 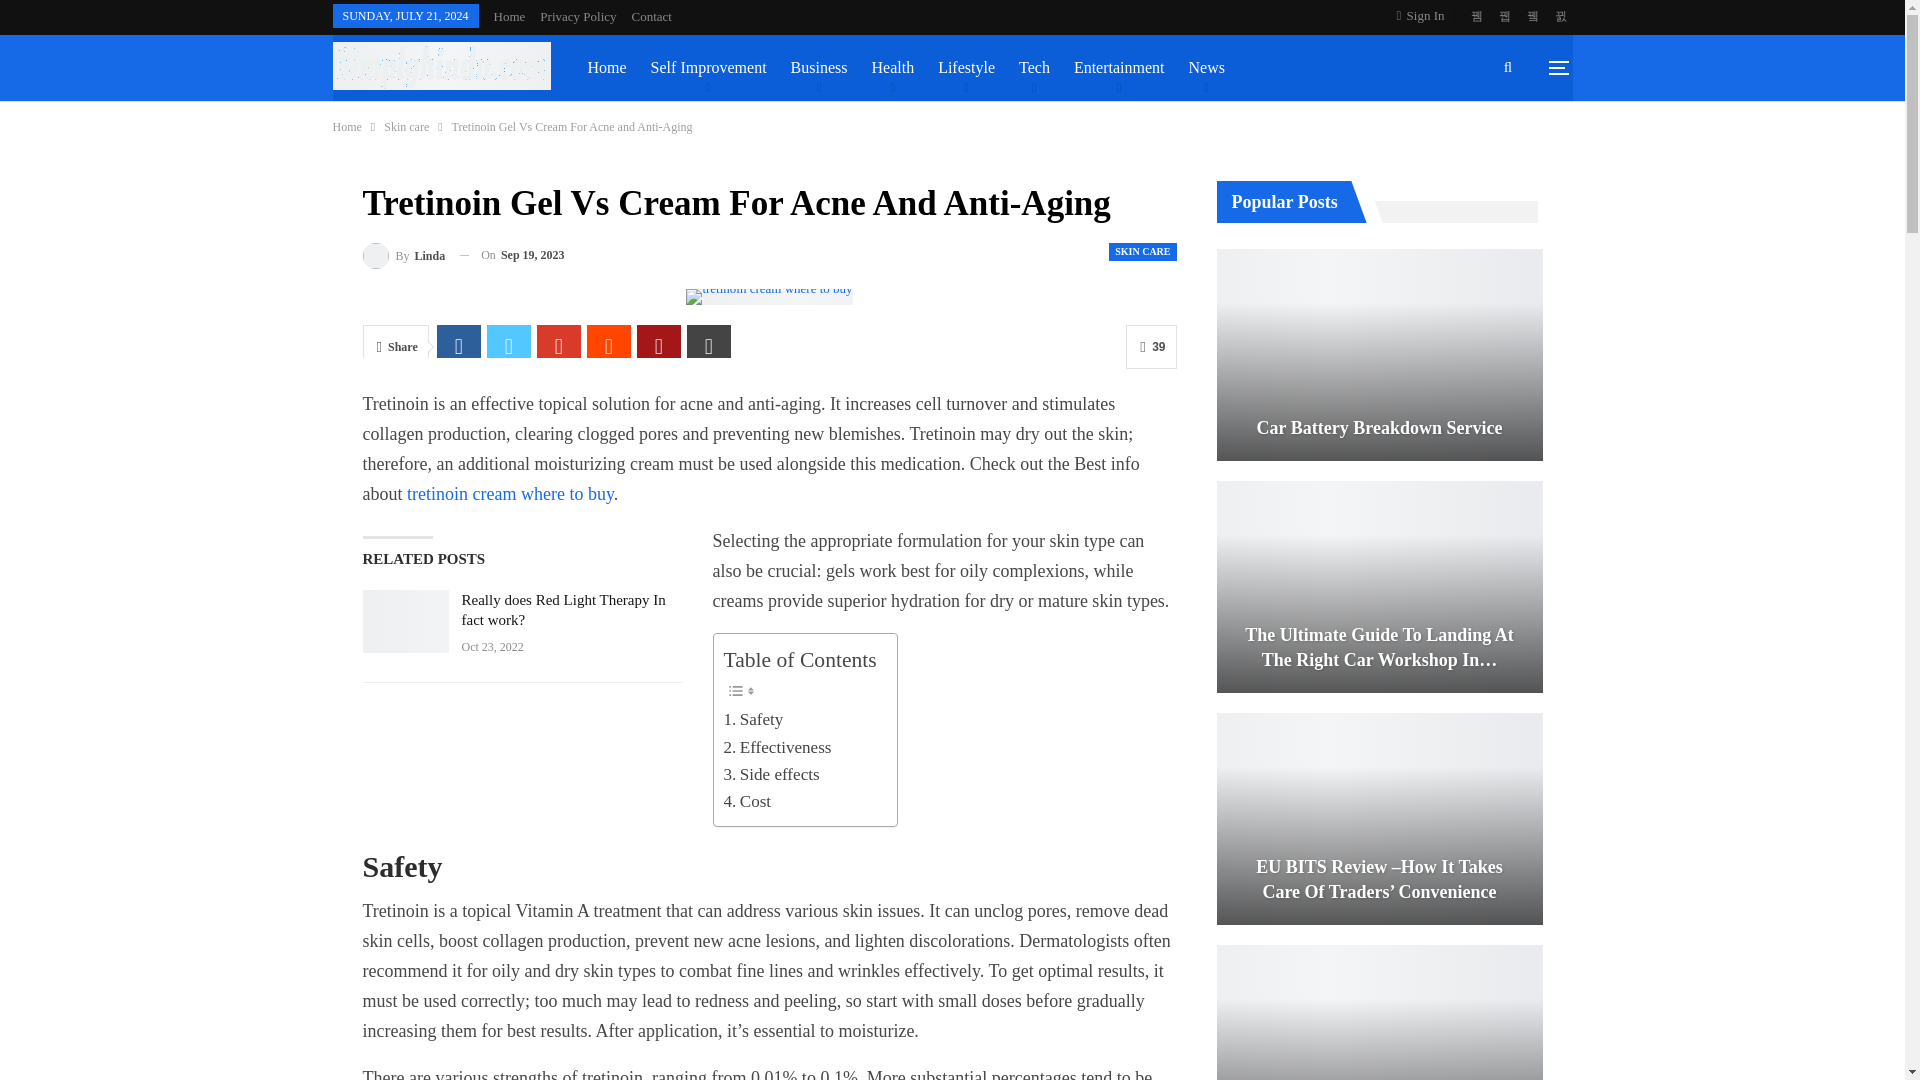 What do you see at coordinates (1425, 16) in the screenshot?
I see `Sign In` at bounding box center [1425, 16].